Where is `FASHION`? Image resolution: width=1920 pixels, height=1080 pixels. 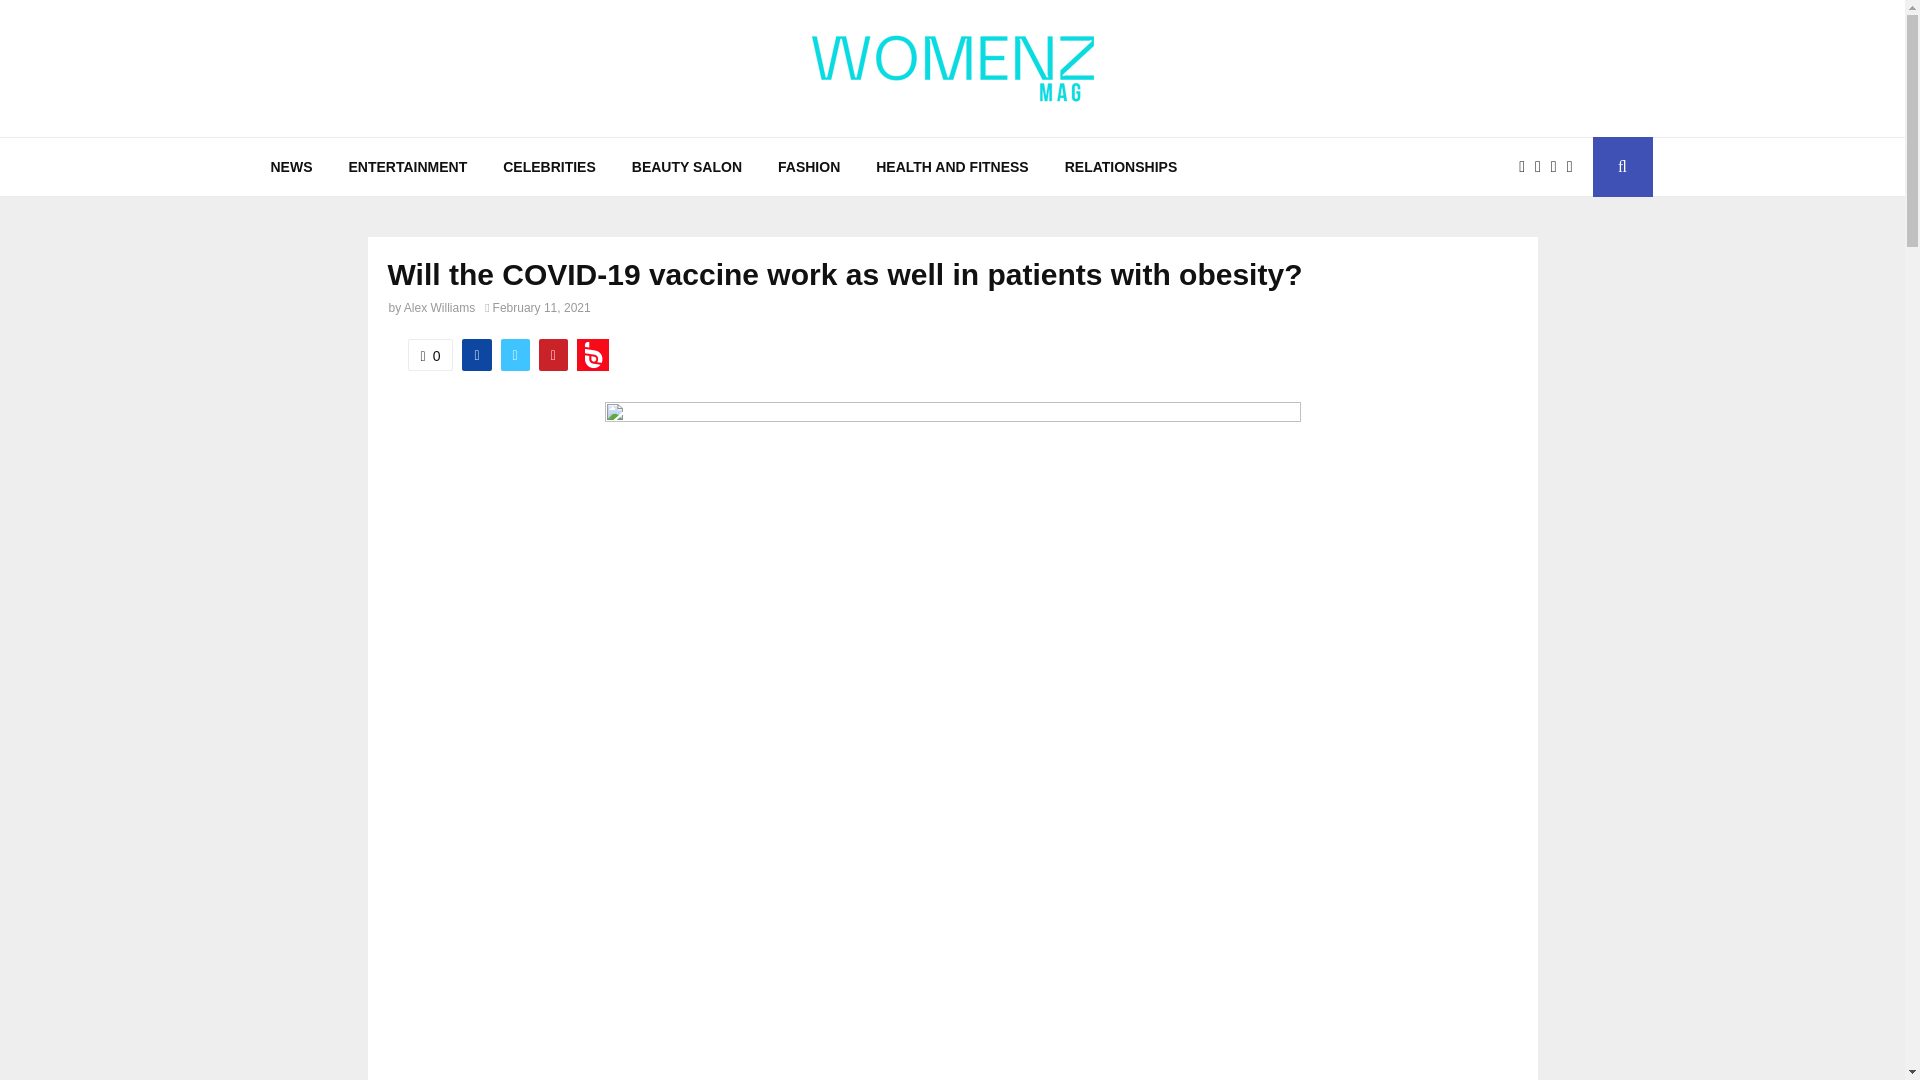
FASHION is located at coordinates (809, 166).